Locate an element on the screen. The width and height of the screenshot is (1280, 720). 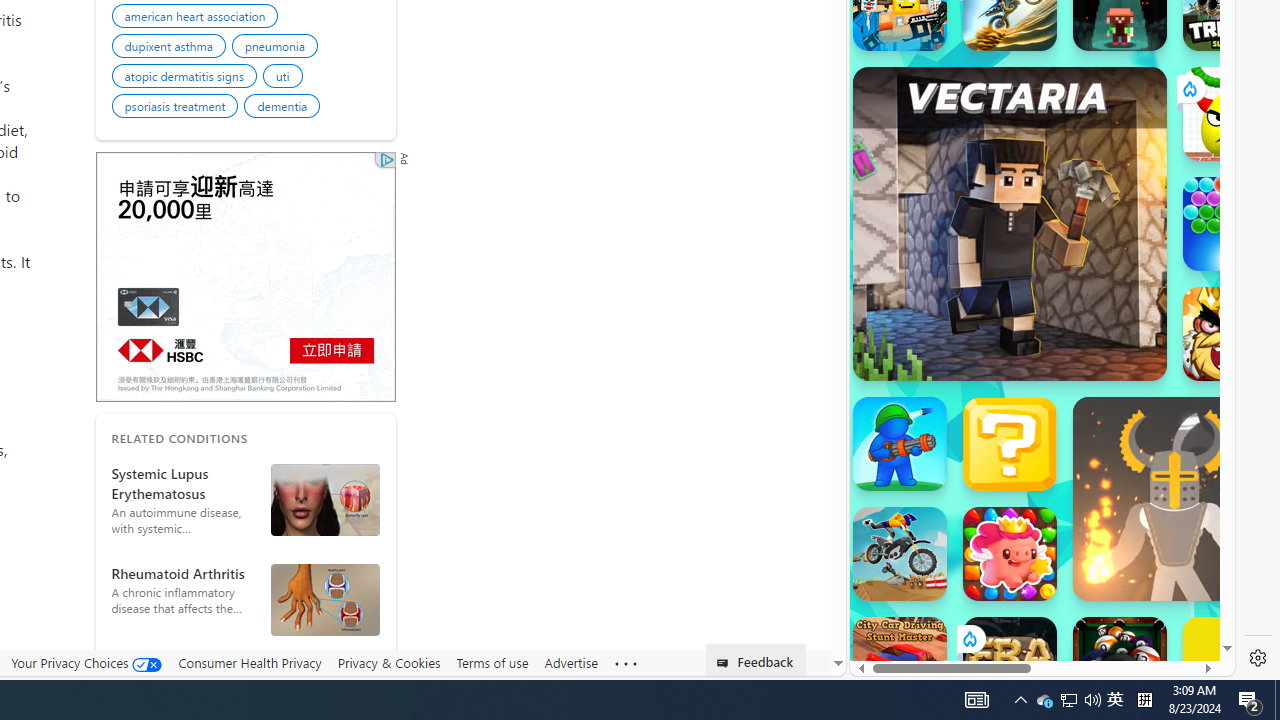
Class: oneFooter_seeMore-DS-EntryPoint1-1 is located at coordinates (626, 663).